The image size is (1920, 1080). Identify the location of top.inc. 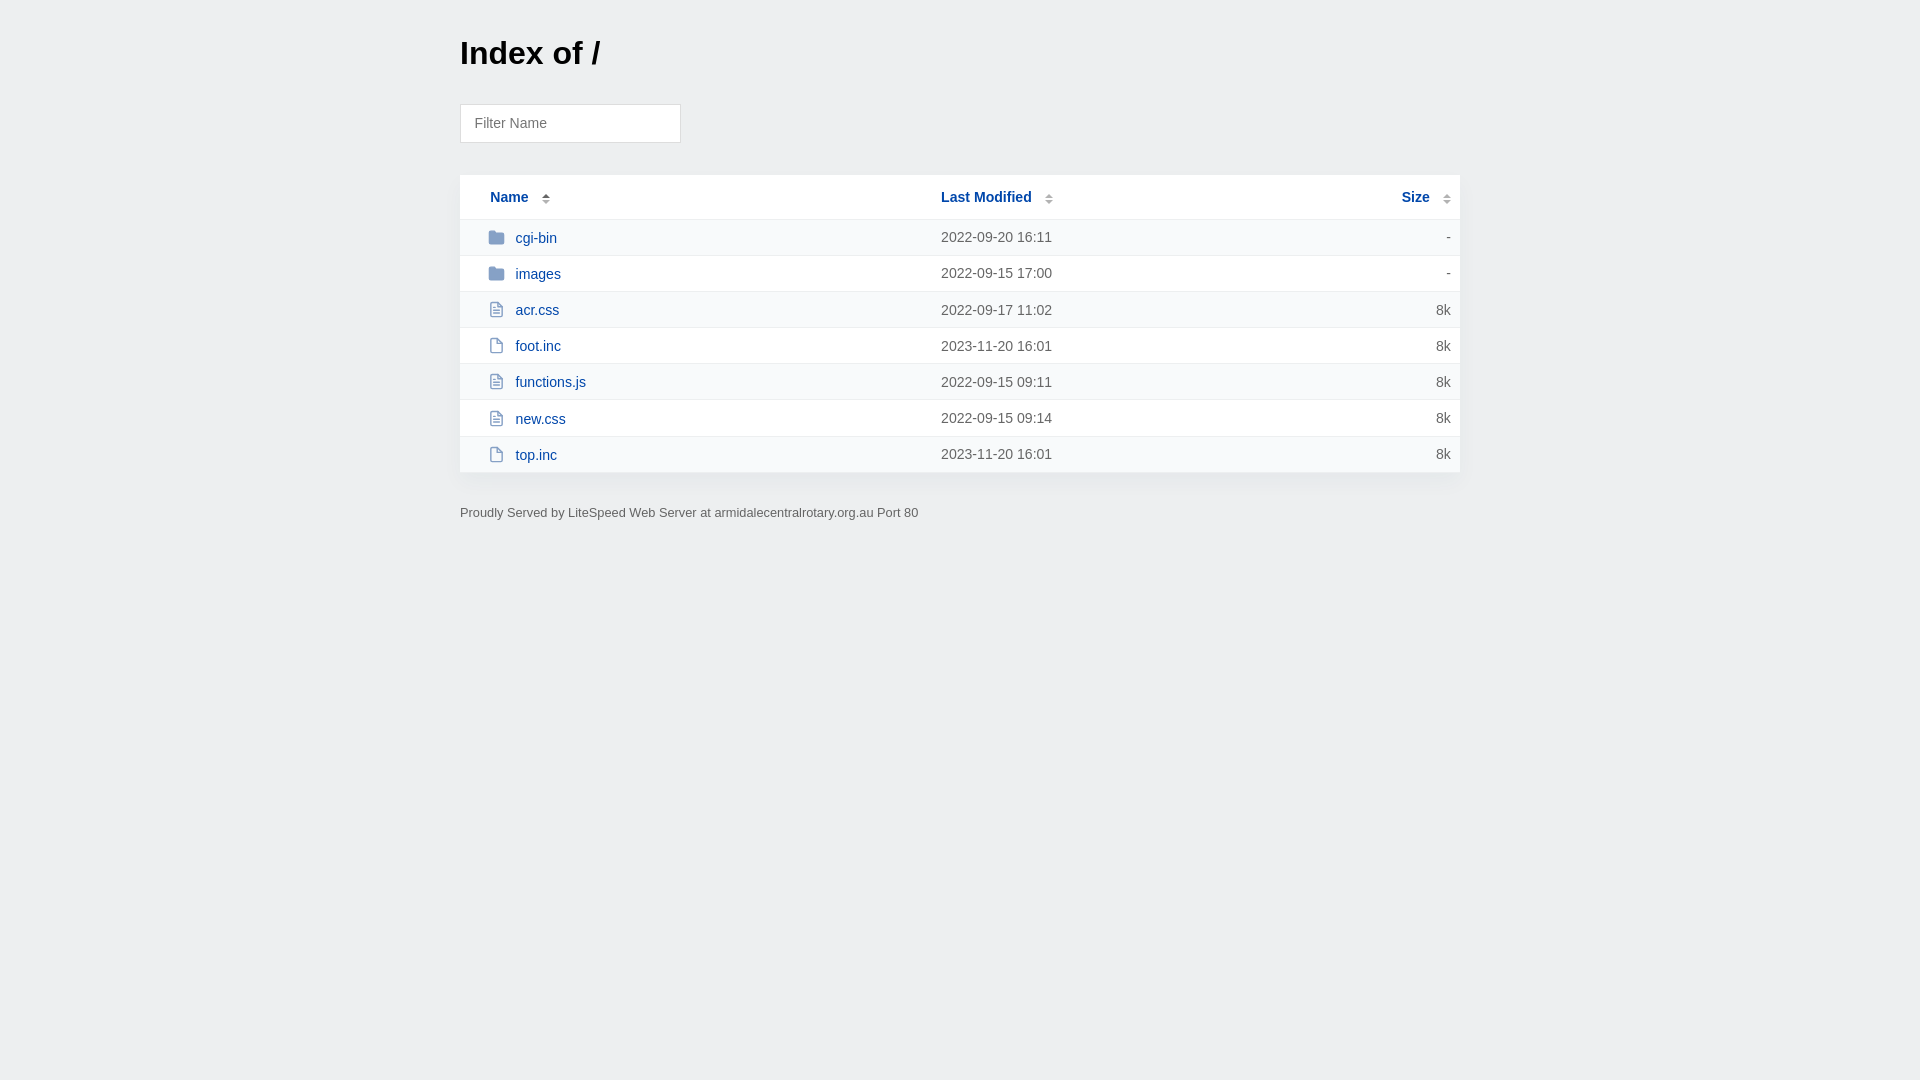
(706, 454).